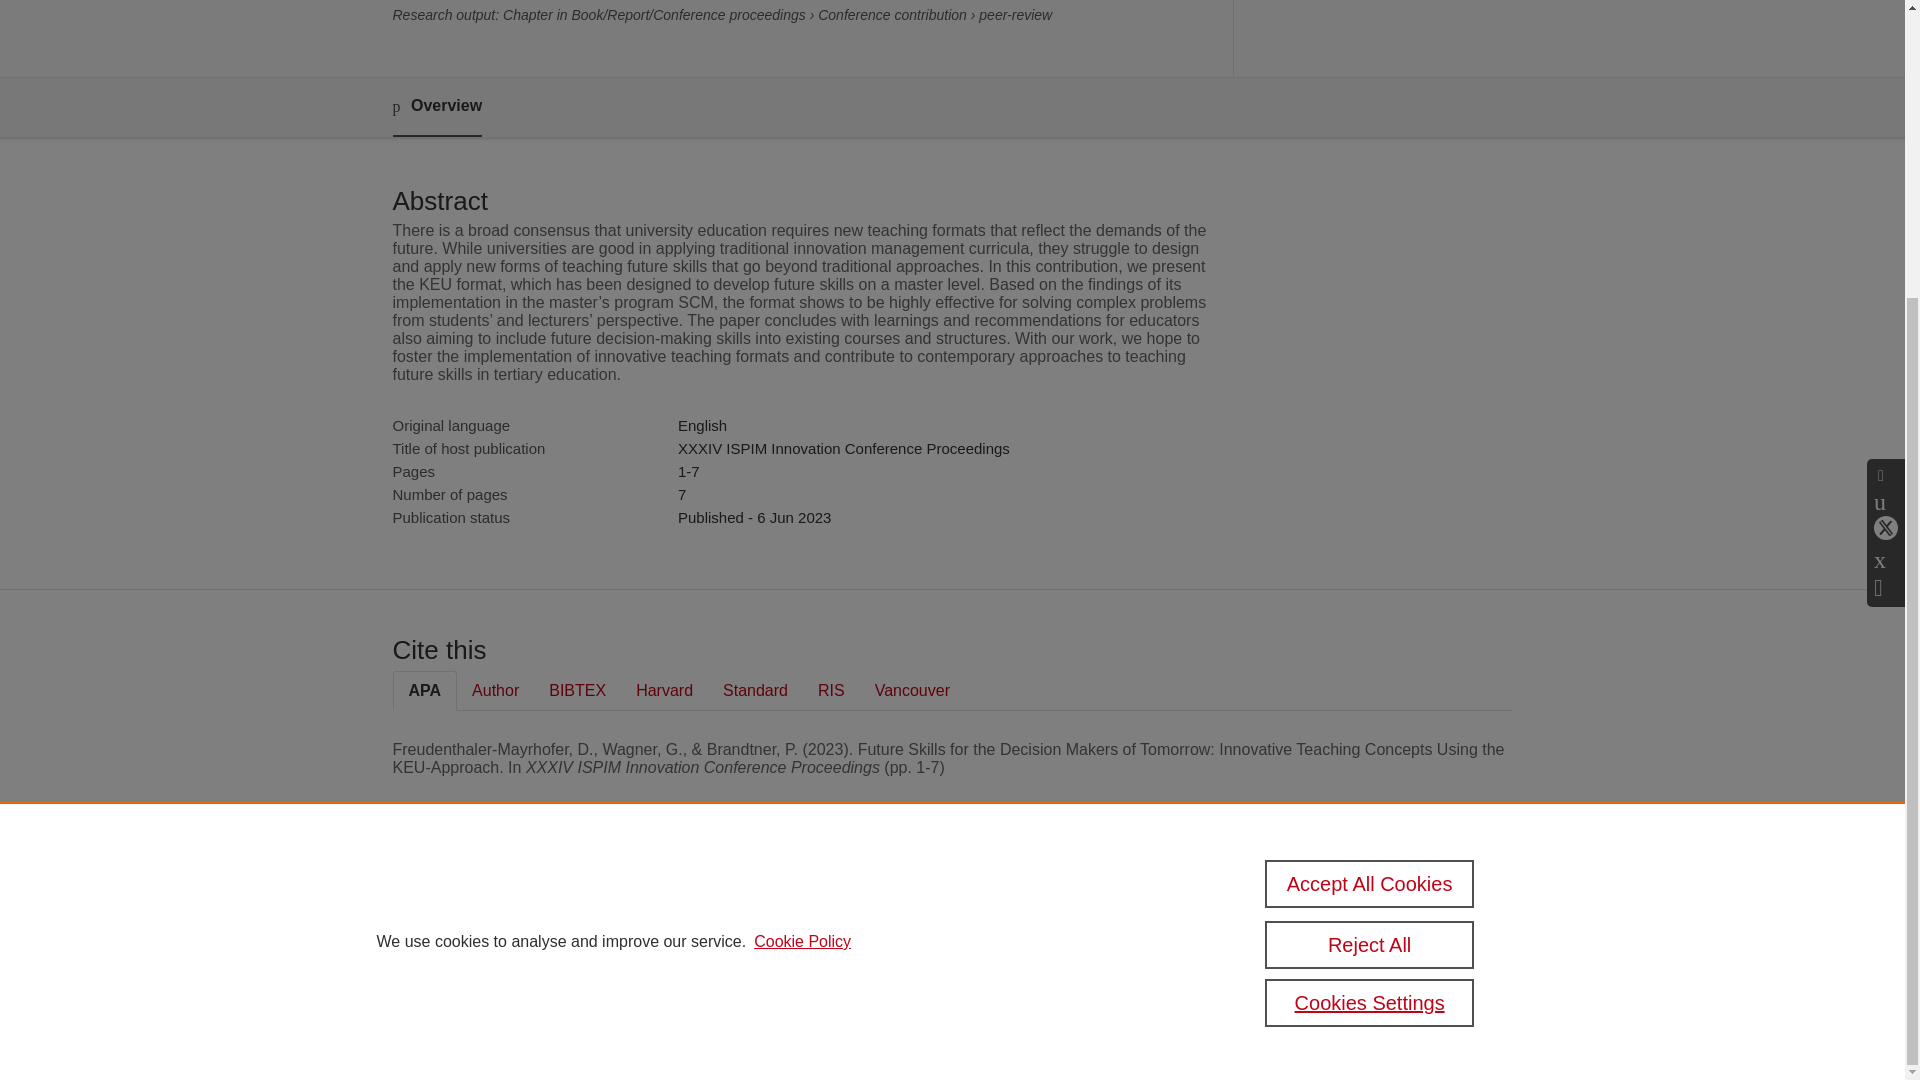  Describe the element at coordinates (1265, 948) in the screenshot. I see `About web accessibility` at that location.